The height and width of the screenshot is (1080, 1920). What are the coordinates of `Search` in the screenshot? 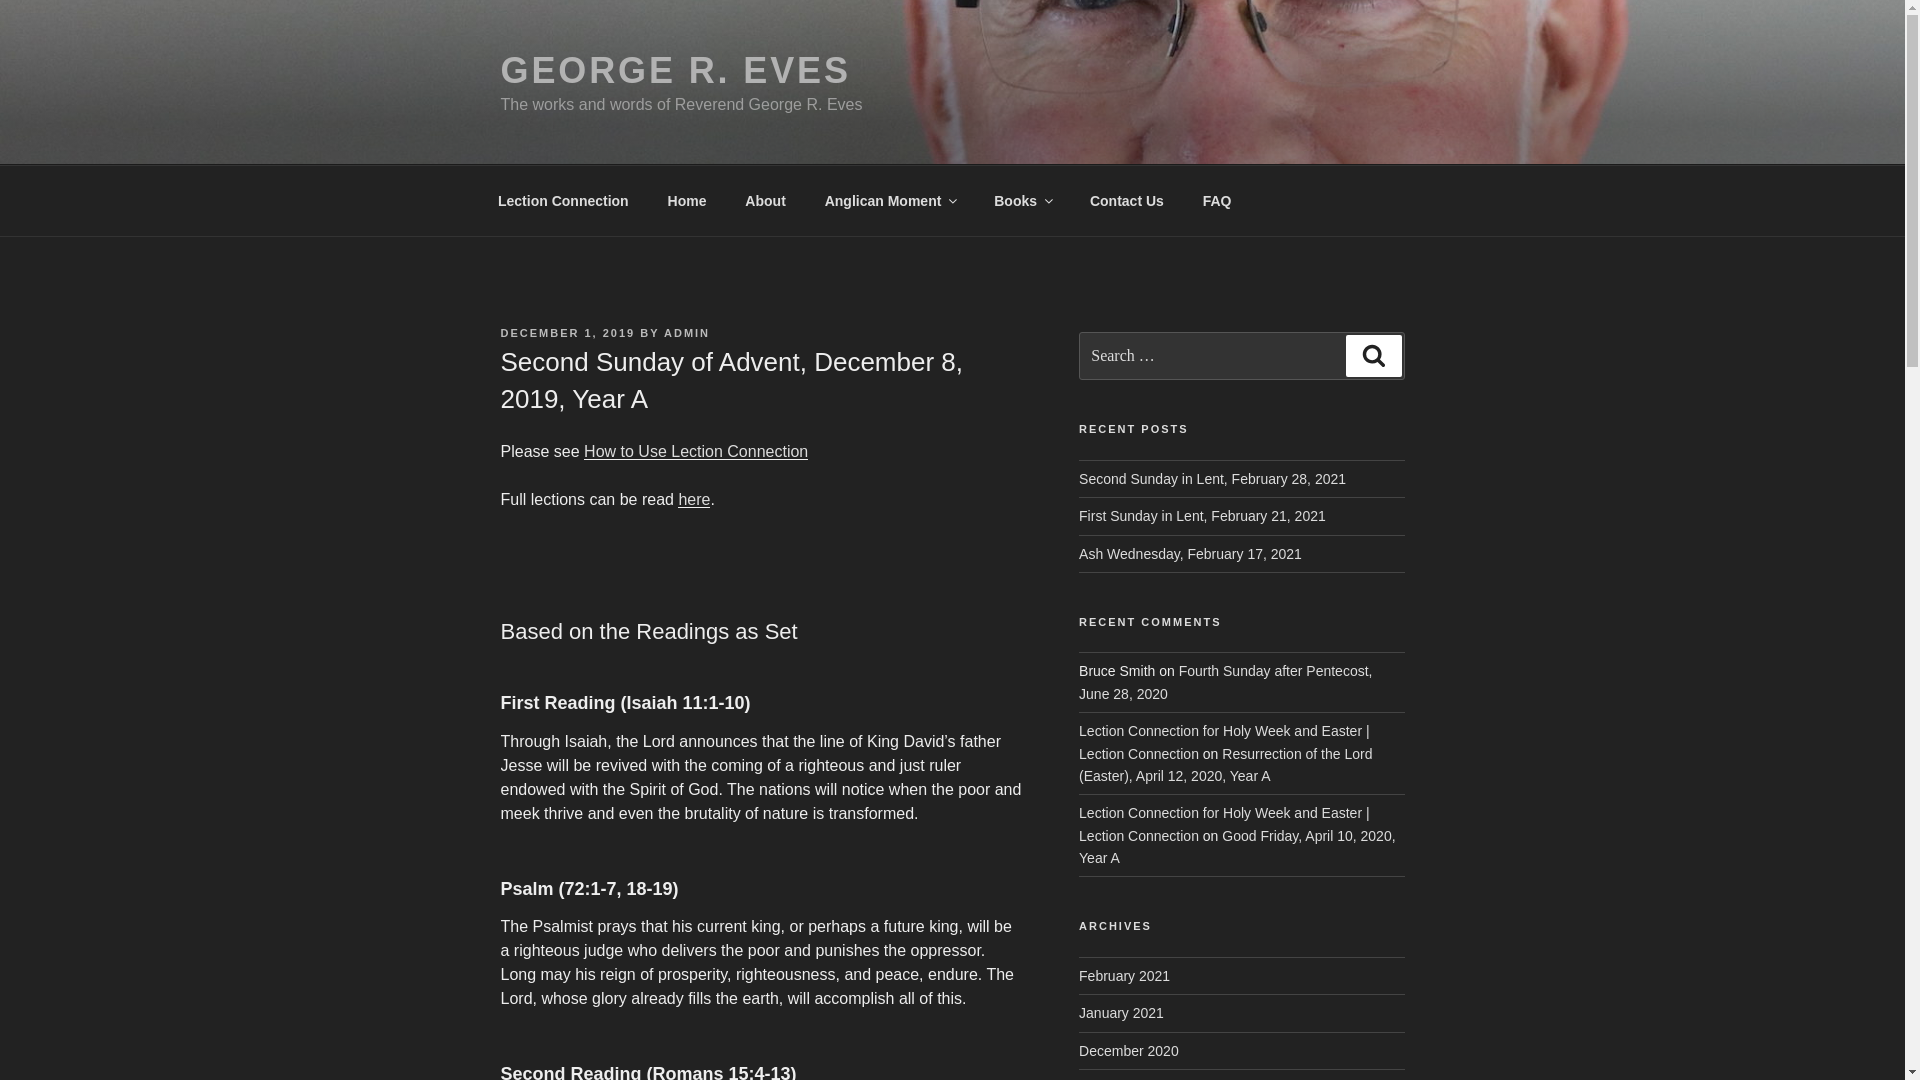 It's located at (1373, 355).